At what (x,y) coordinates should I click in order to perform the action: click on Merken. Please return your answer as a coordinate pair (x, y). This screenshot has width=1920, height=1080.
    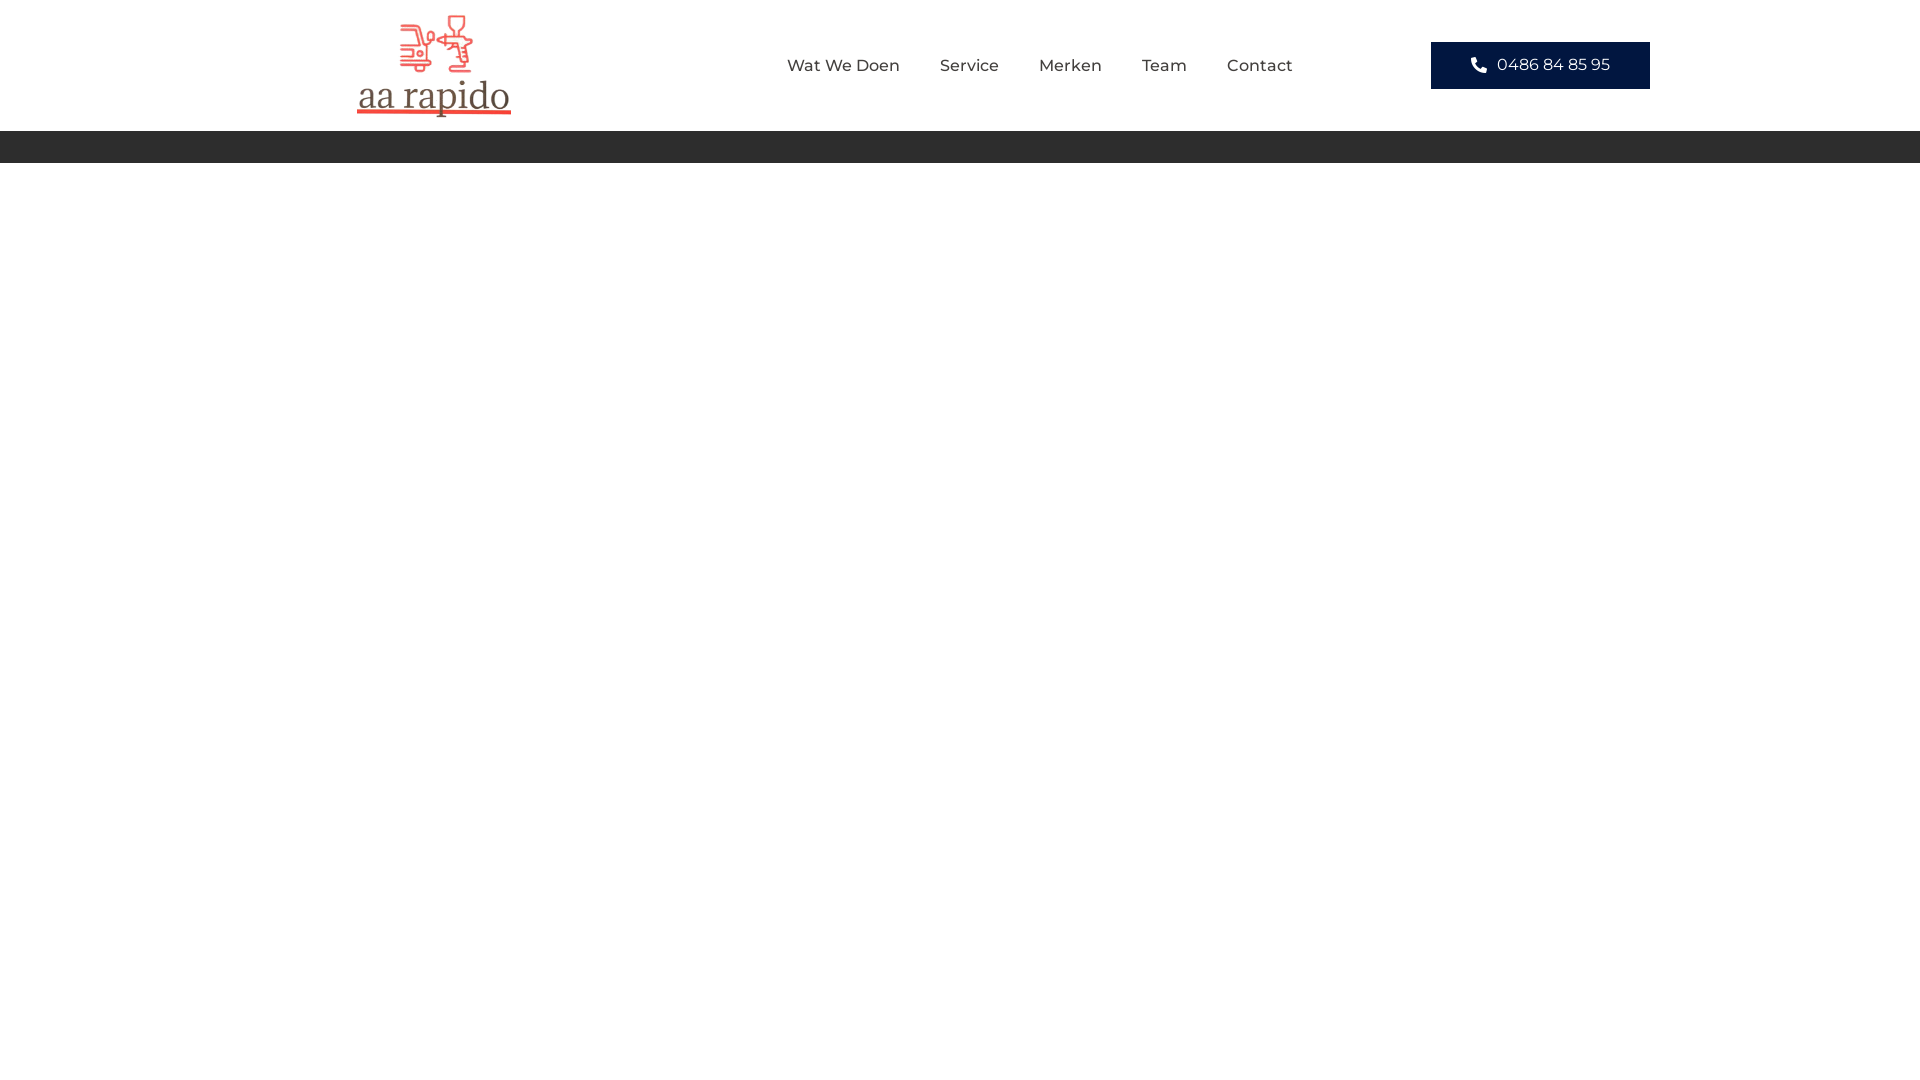
    Looking at the image, I should click on (1070, 66).